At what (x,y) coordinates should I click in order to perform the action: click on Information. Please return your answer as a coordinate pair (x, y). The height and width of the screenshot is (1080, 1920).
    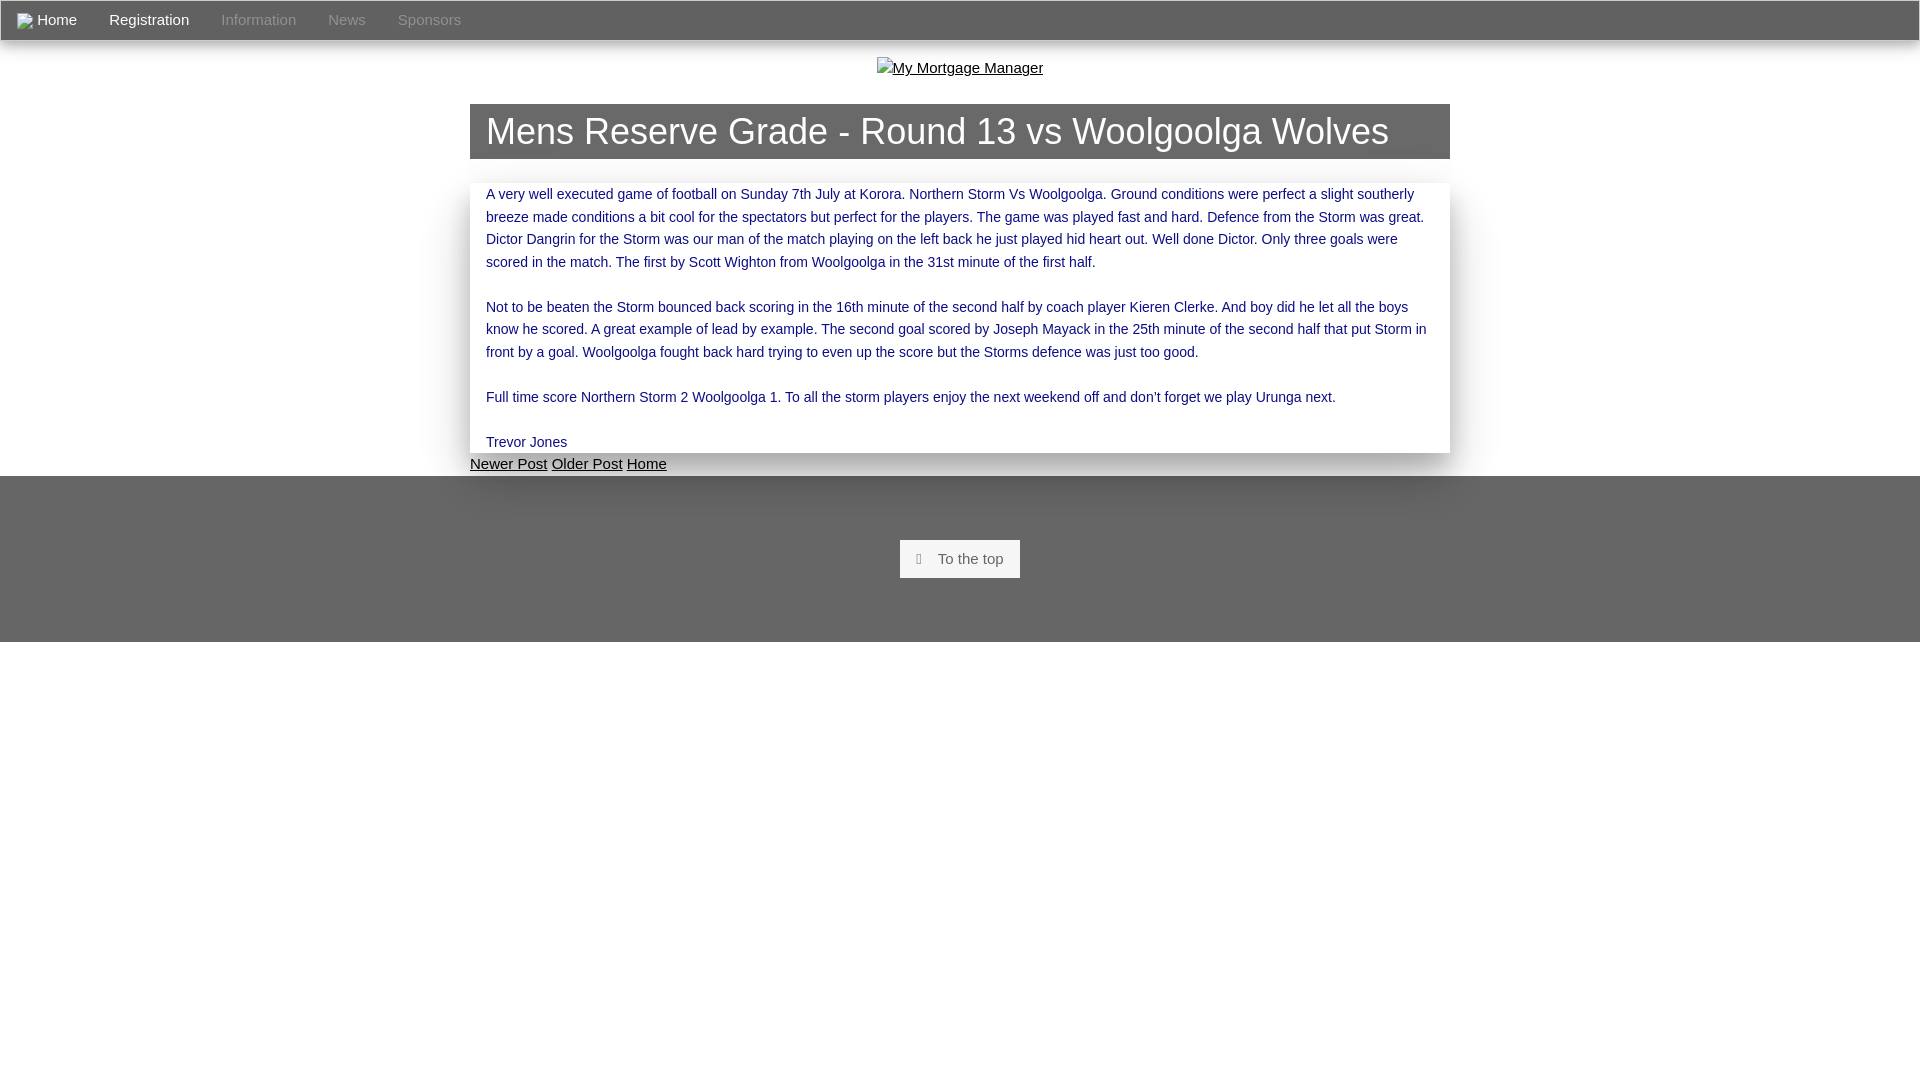
    Looking at the image, I should click on (258, 20).